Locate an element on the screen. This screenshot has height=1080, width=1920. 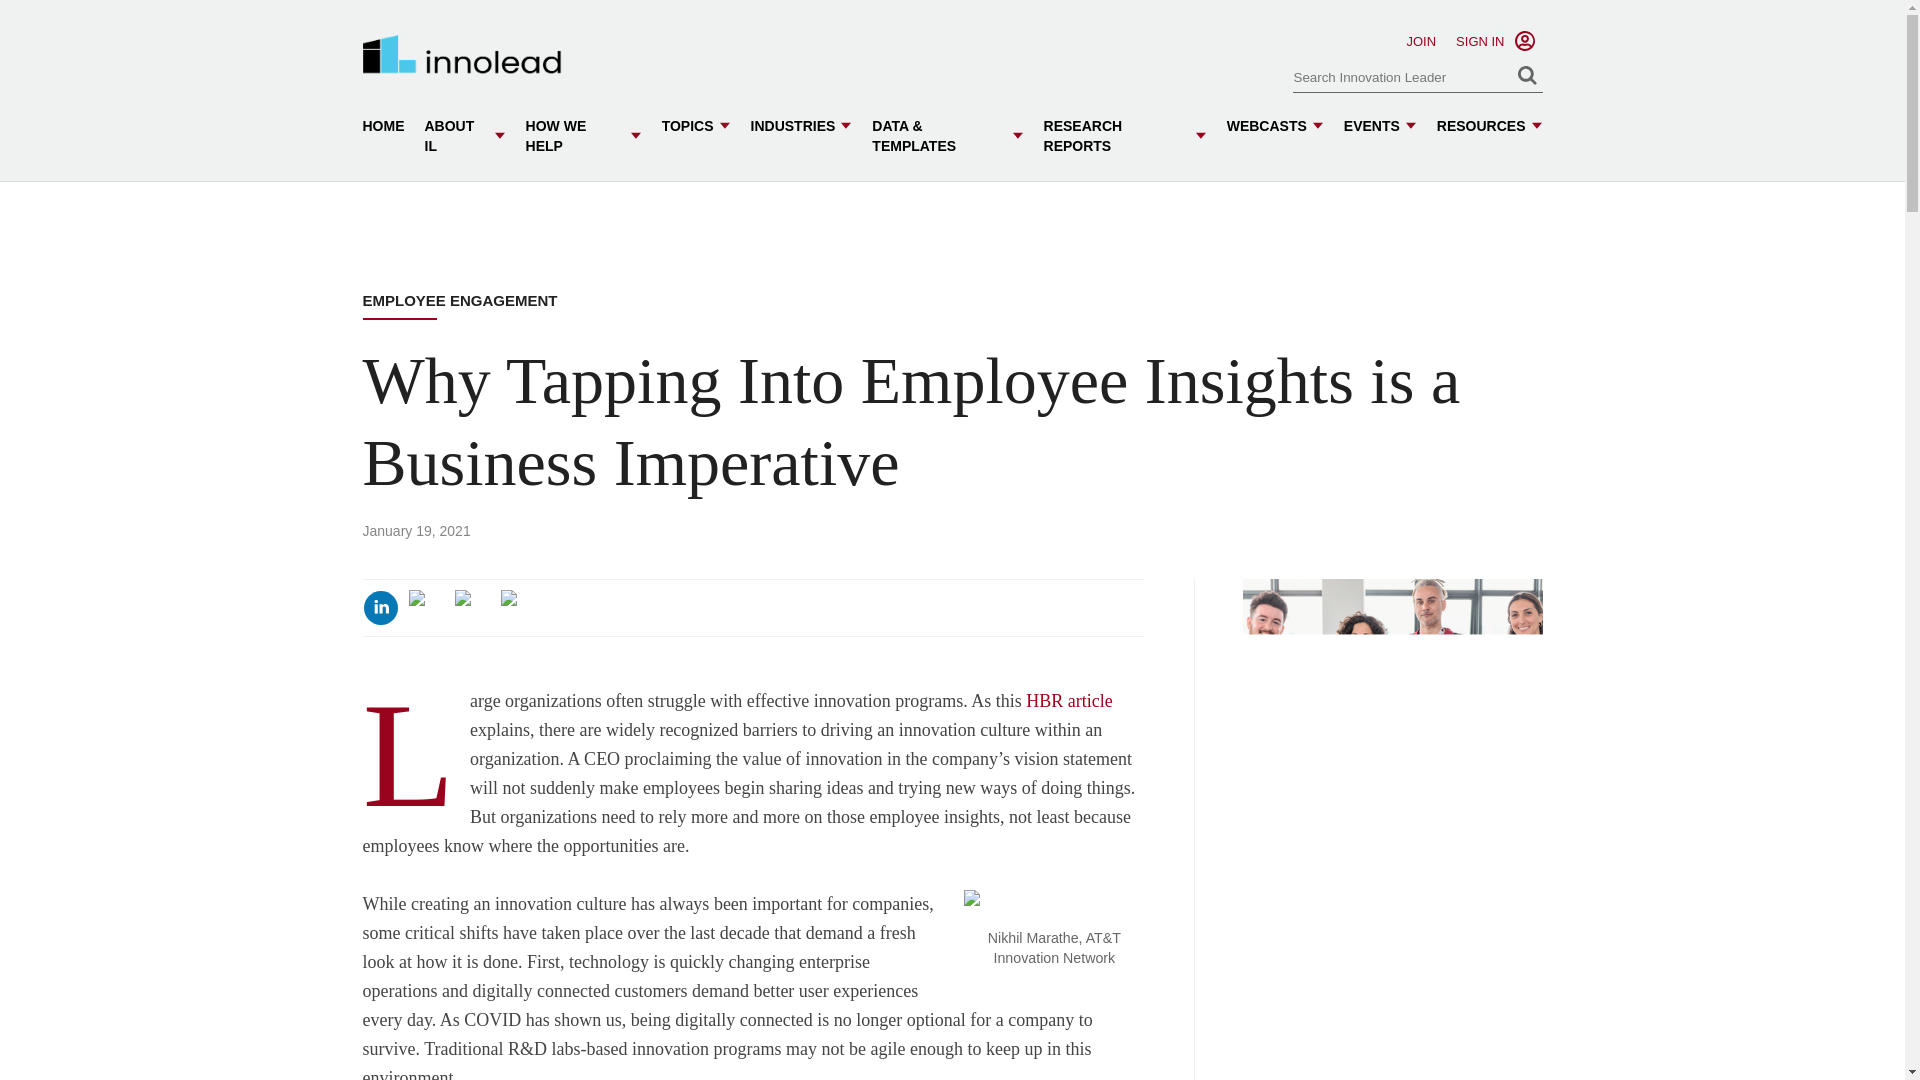
HOME is located at coordinates (382, 126).